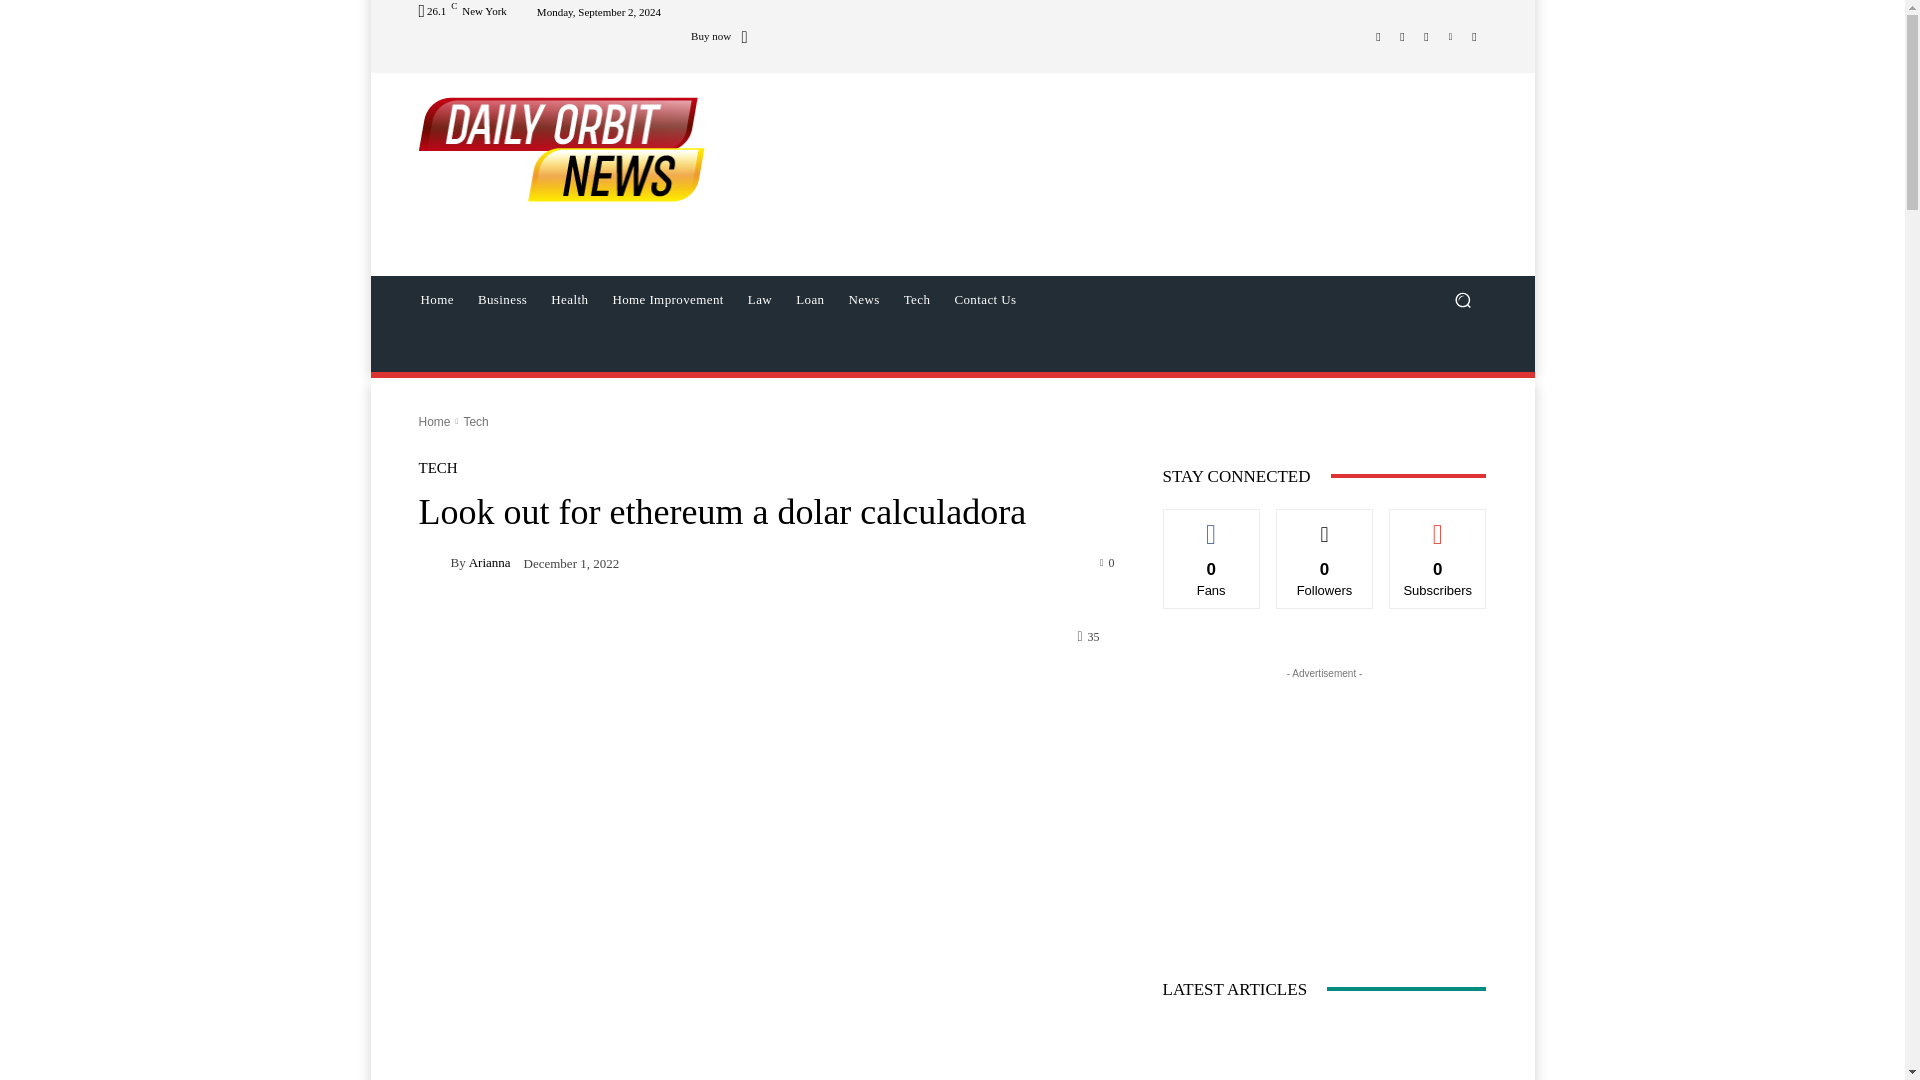 This screenshot has height=1080, width=1920. What do you see at coordinates (667, 300) in the screenshot?
I see `Home Improvement` at bounding box center [667, 300].